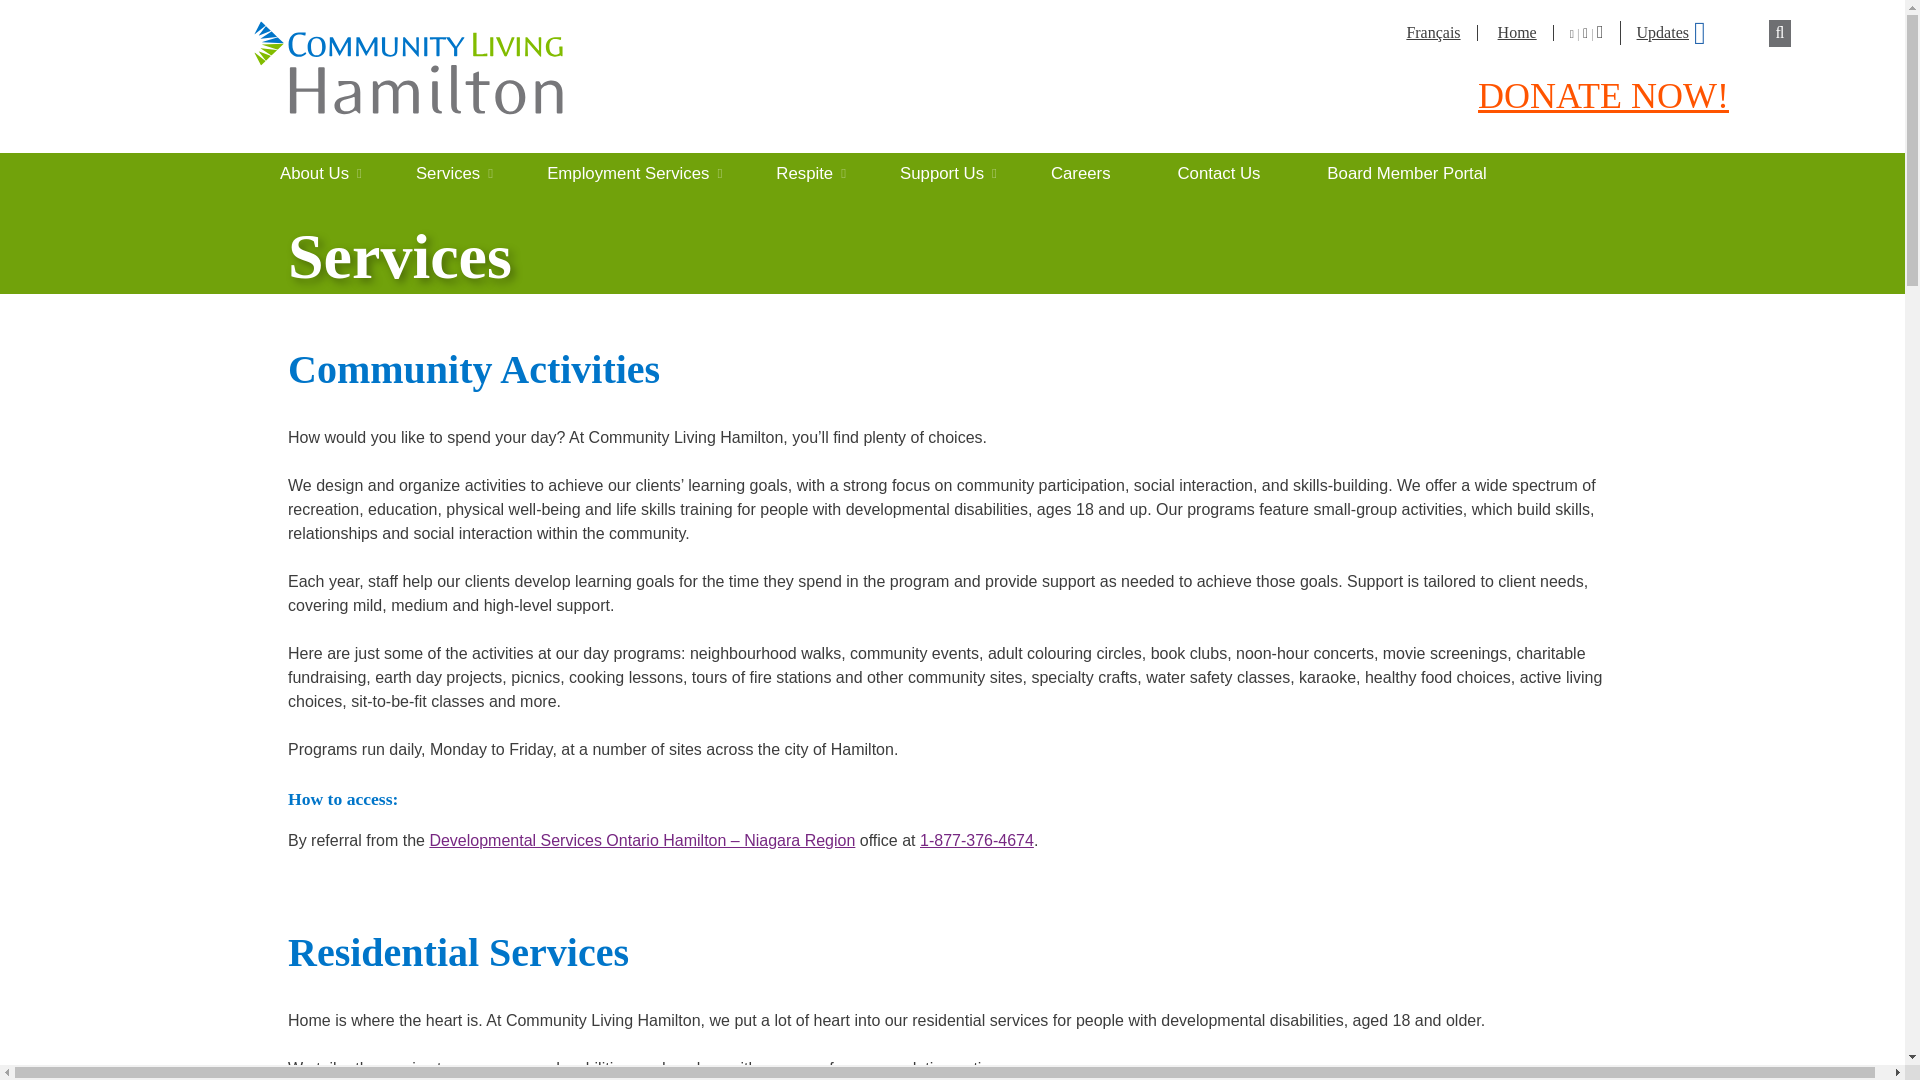 The image size is (1920, 1080). Describe the element at coordinates (36, 12) in the screenshot. I see `Search` at that location.